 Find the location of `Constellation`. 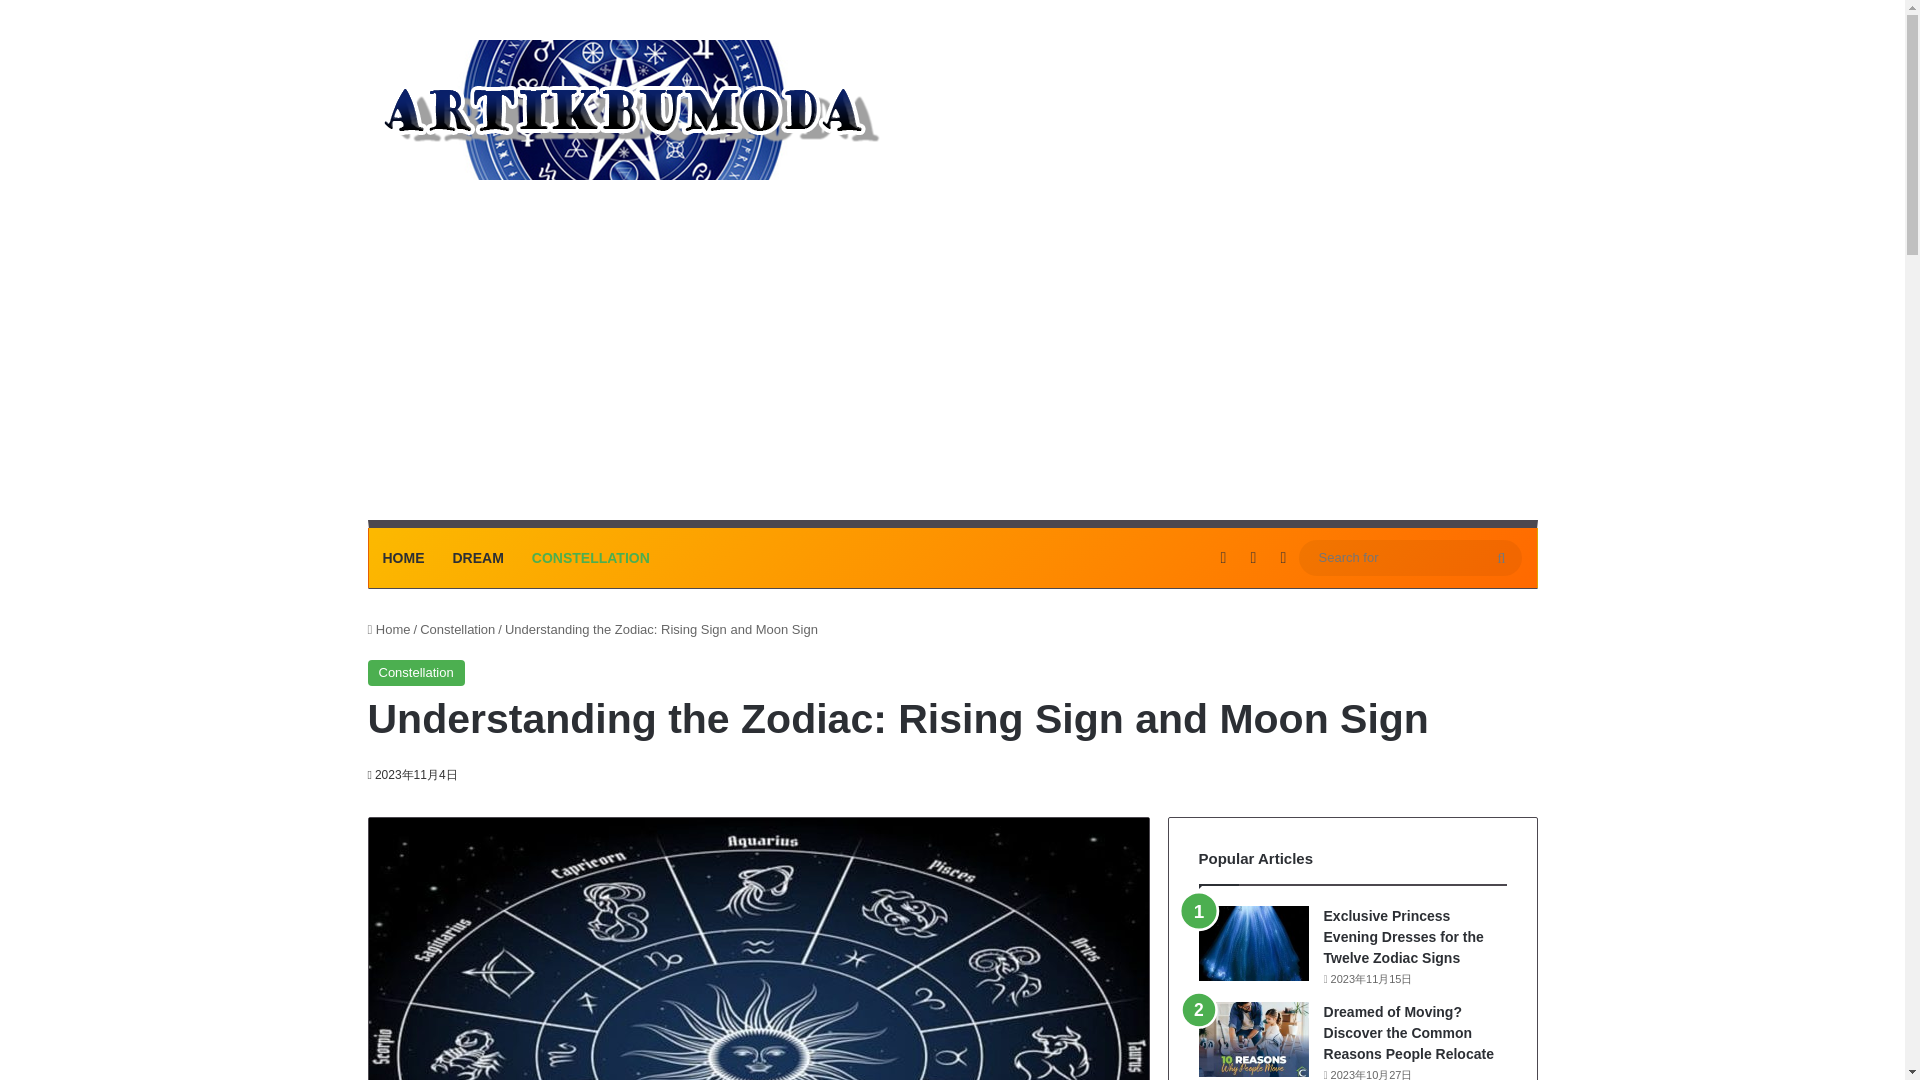

Constellation is located at coordinates (458, 630).